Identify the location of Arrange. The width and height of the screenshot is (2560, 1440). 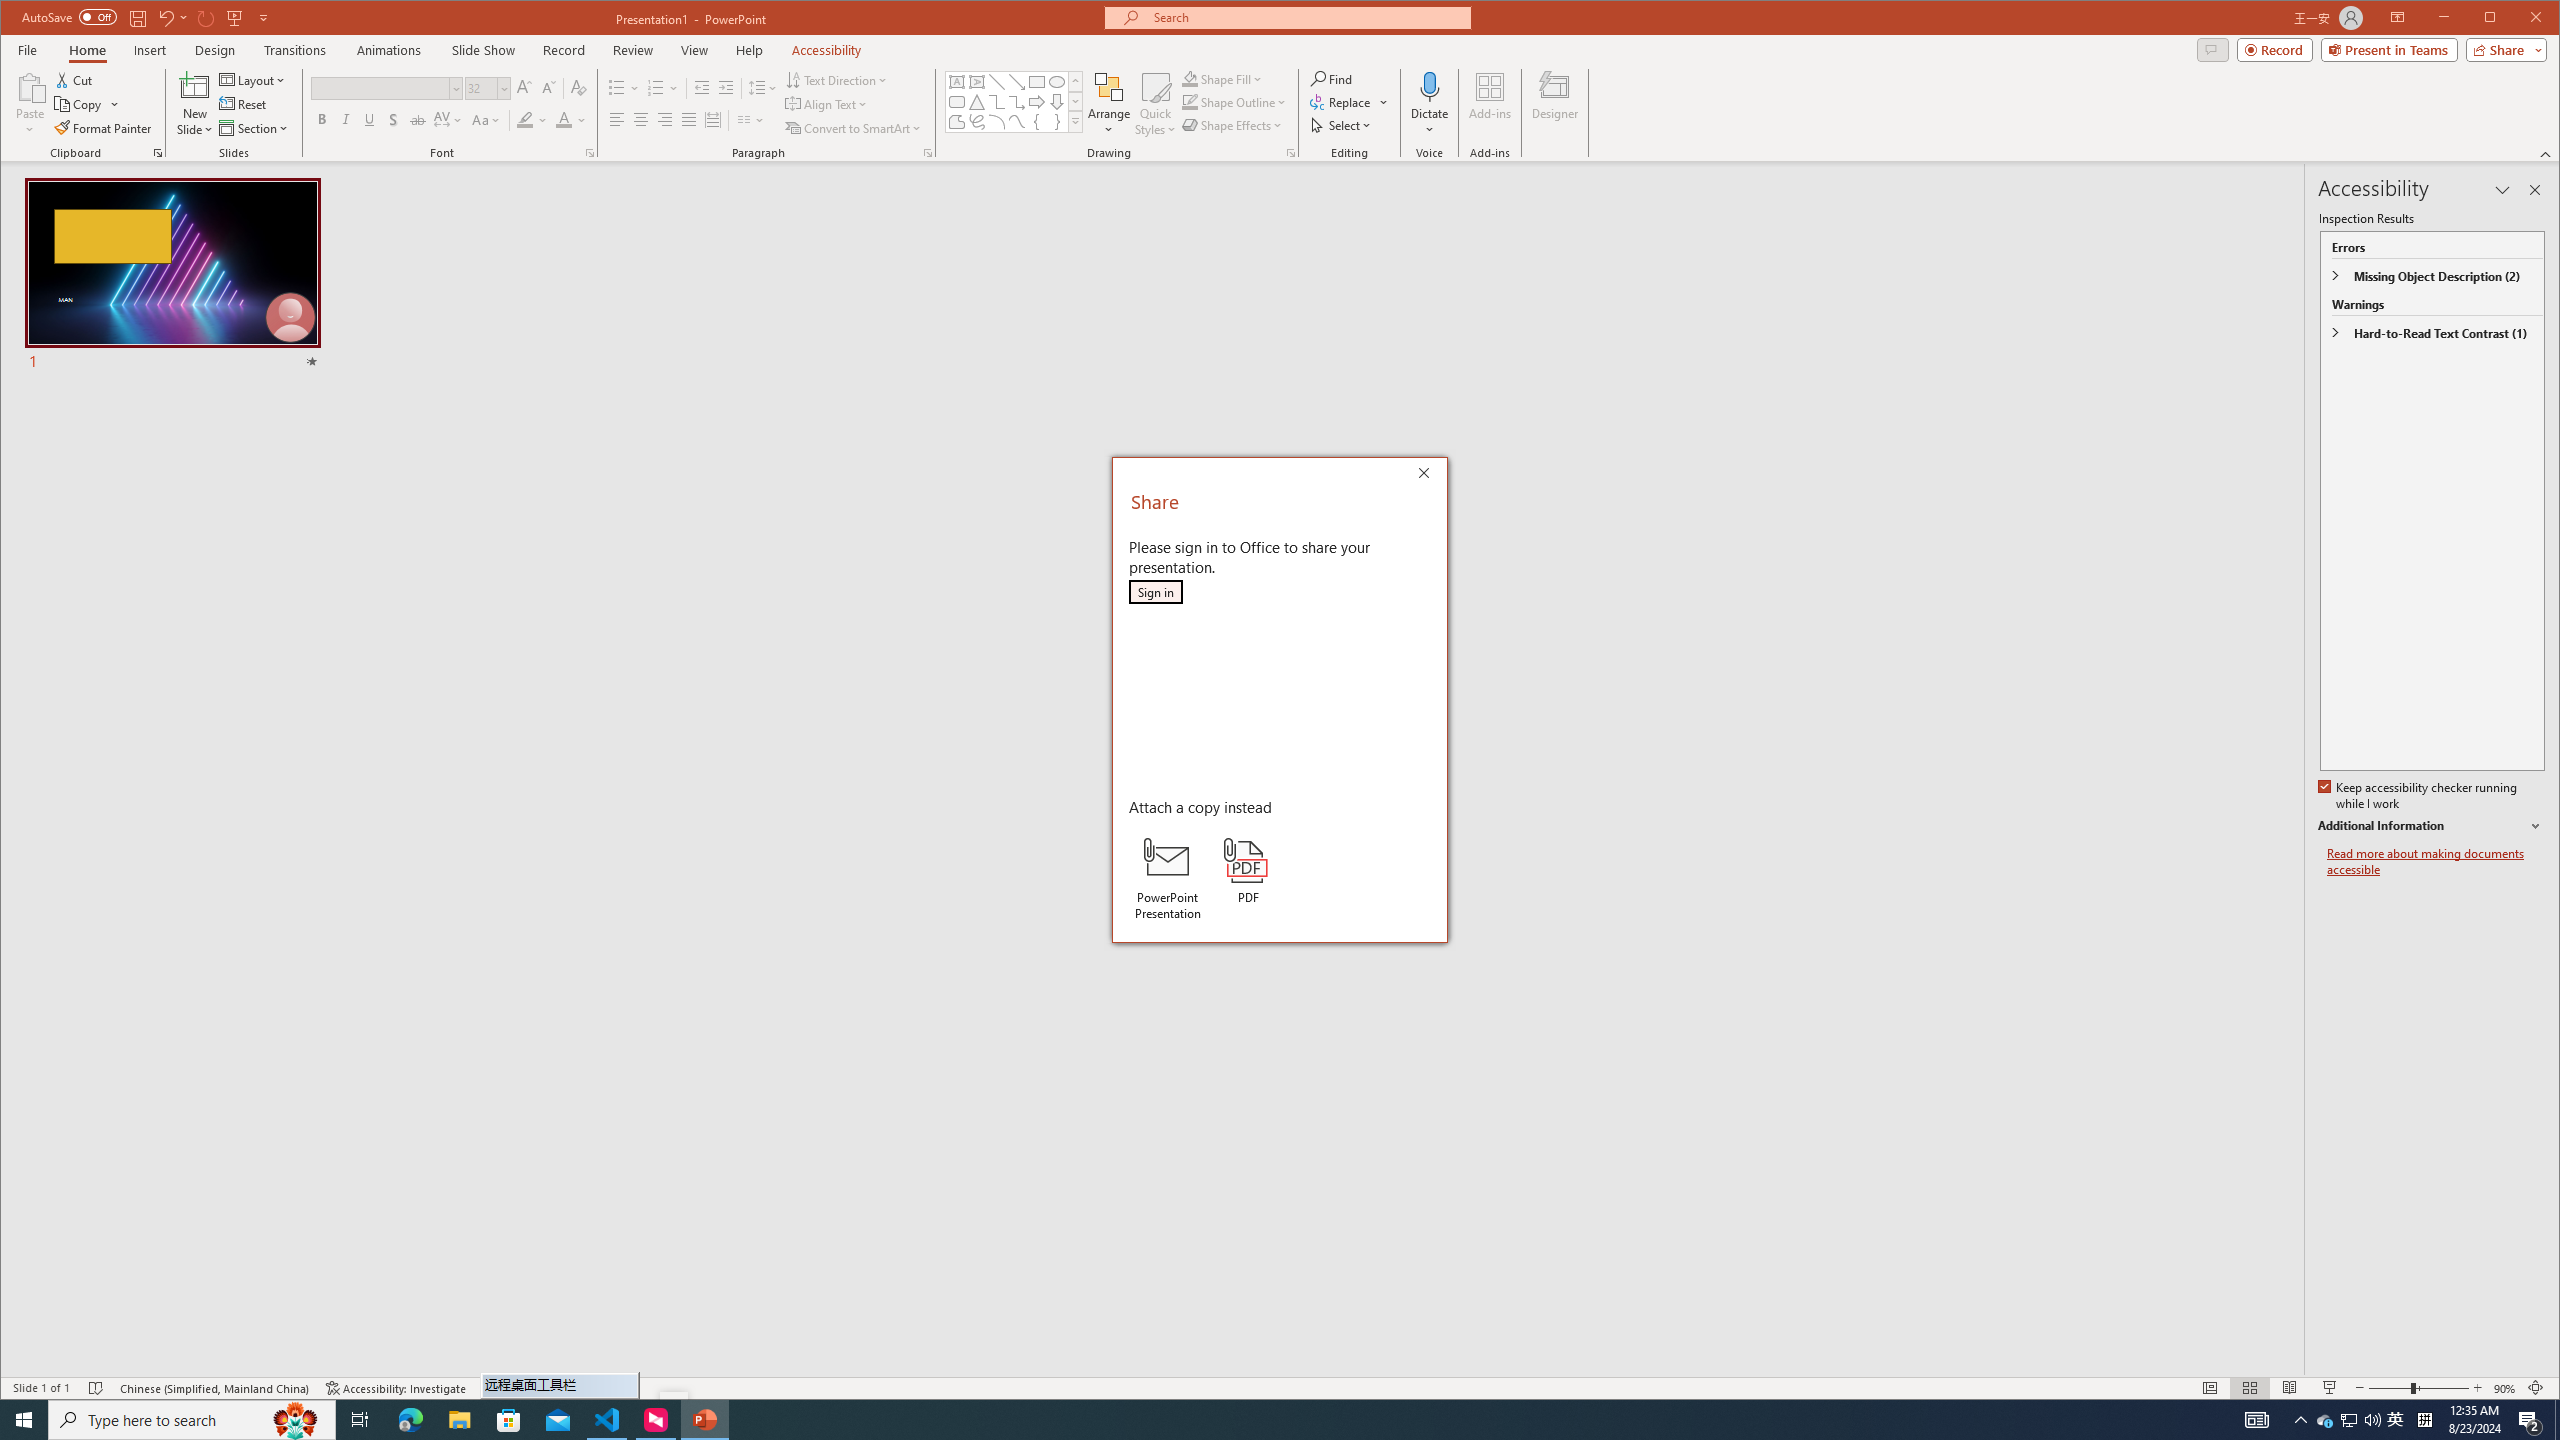
(1110, 104).